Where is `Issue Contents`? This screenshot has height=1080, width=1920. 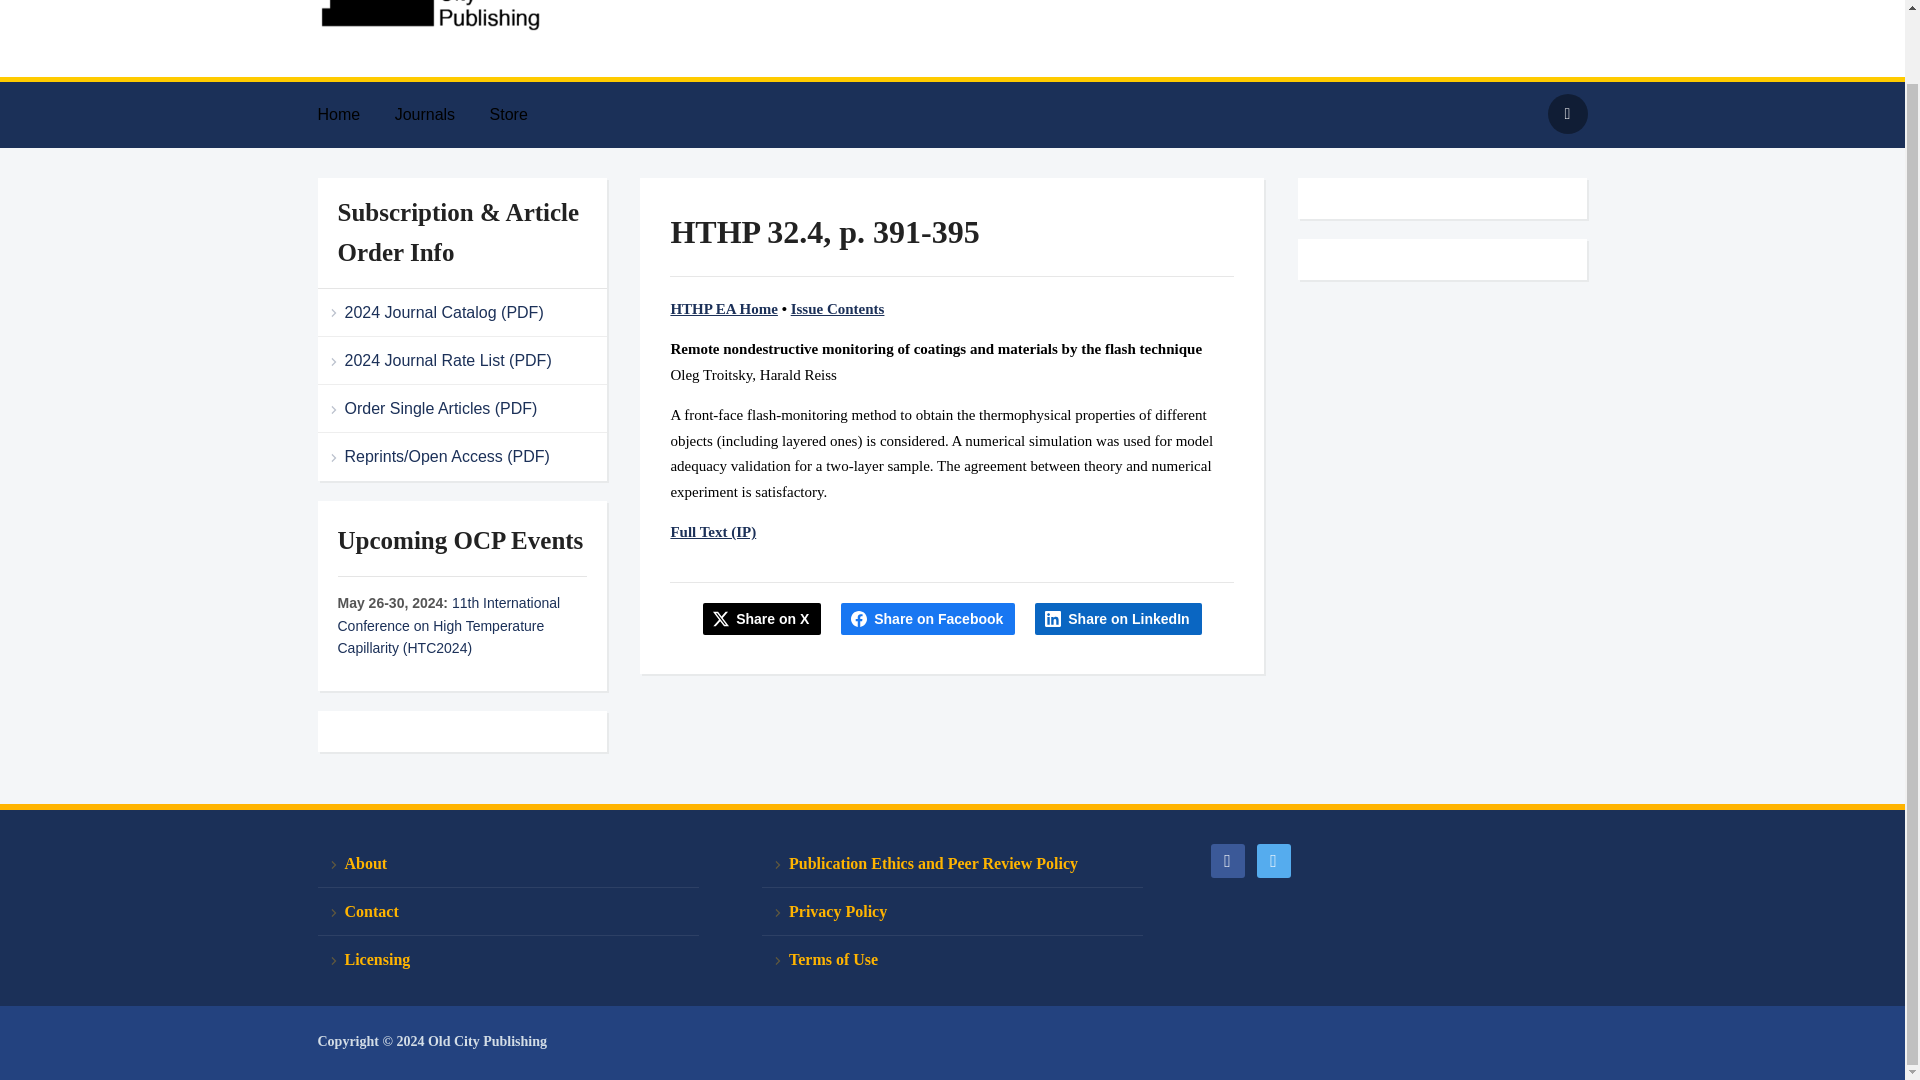
Issue Contents is located at coordinates (838, 309).